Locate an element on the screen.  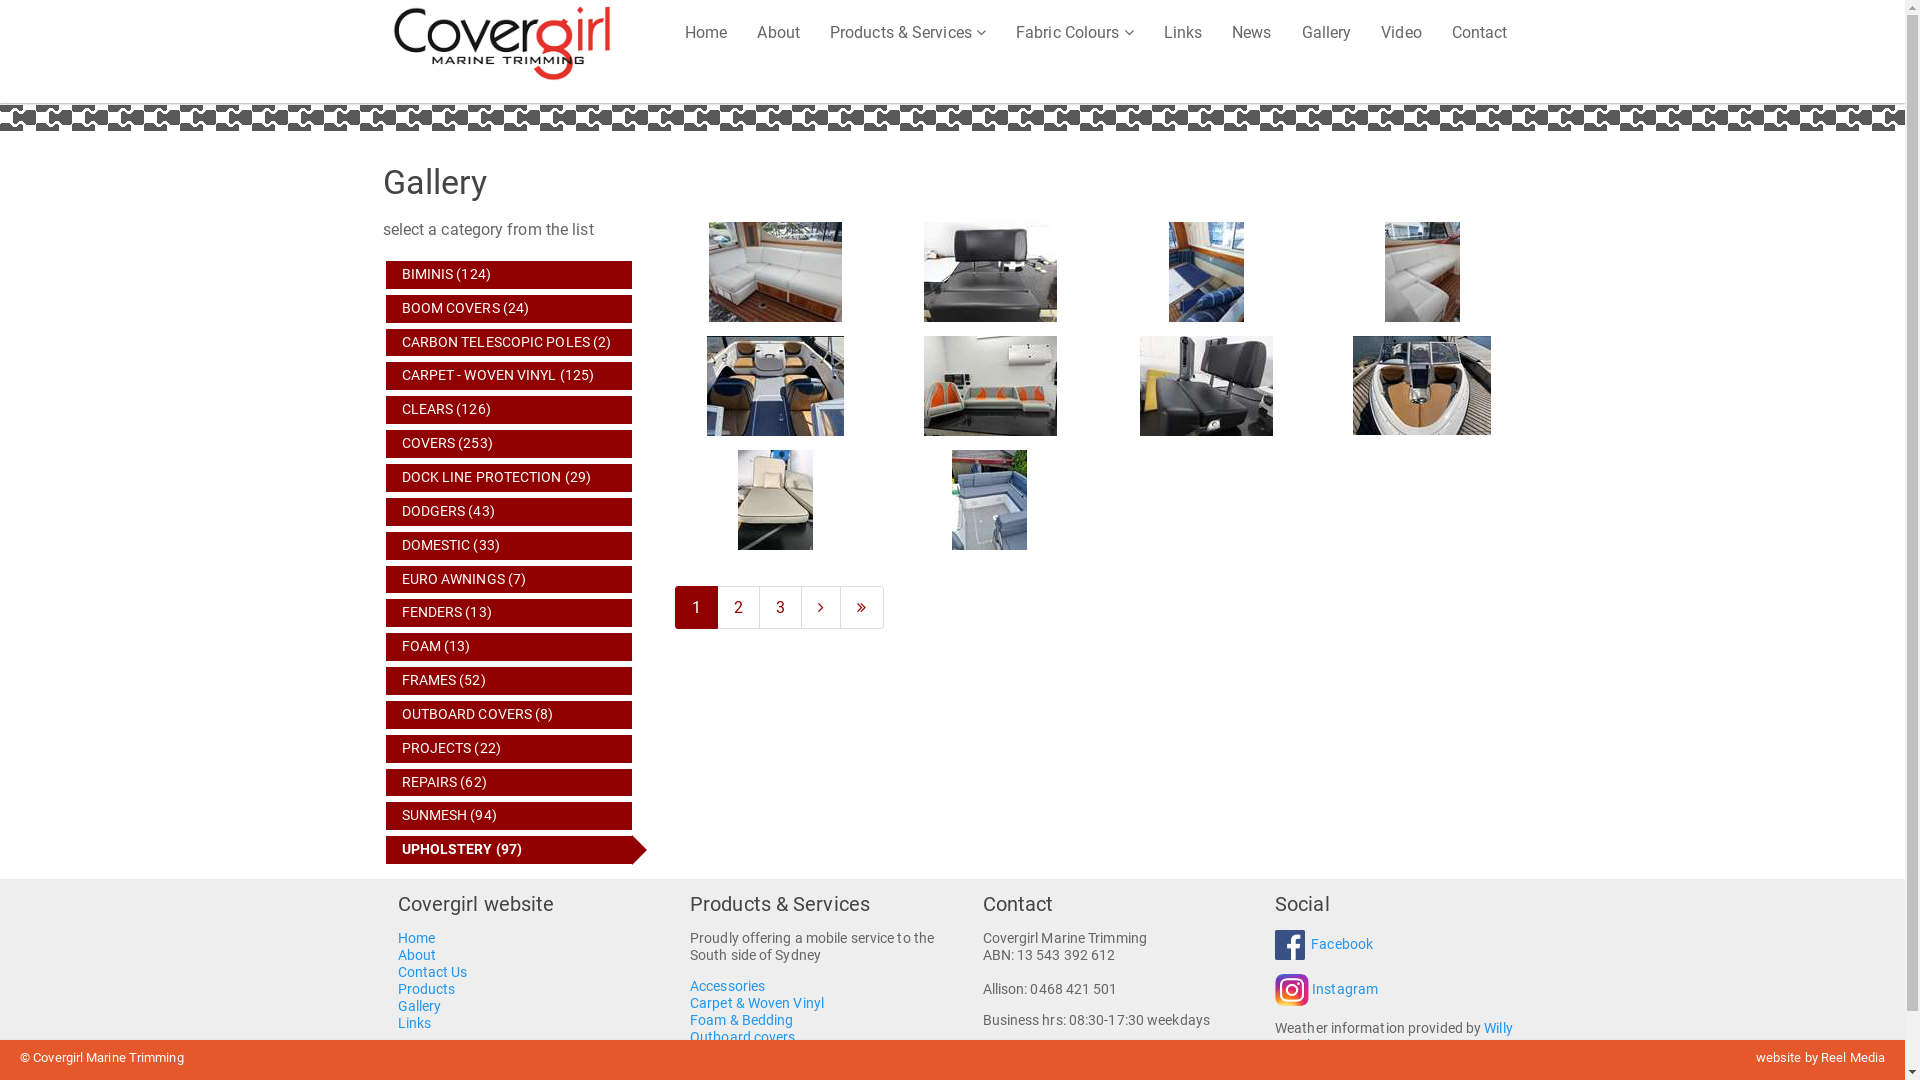
Contact Us is located at coordinates (433, 972).